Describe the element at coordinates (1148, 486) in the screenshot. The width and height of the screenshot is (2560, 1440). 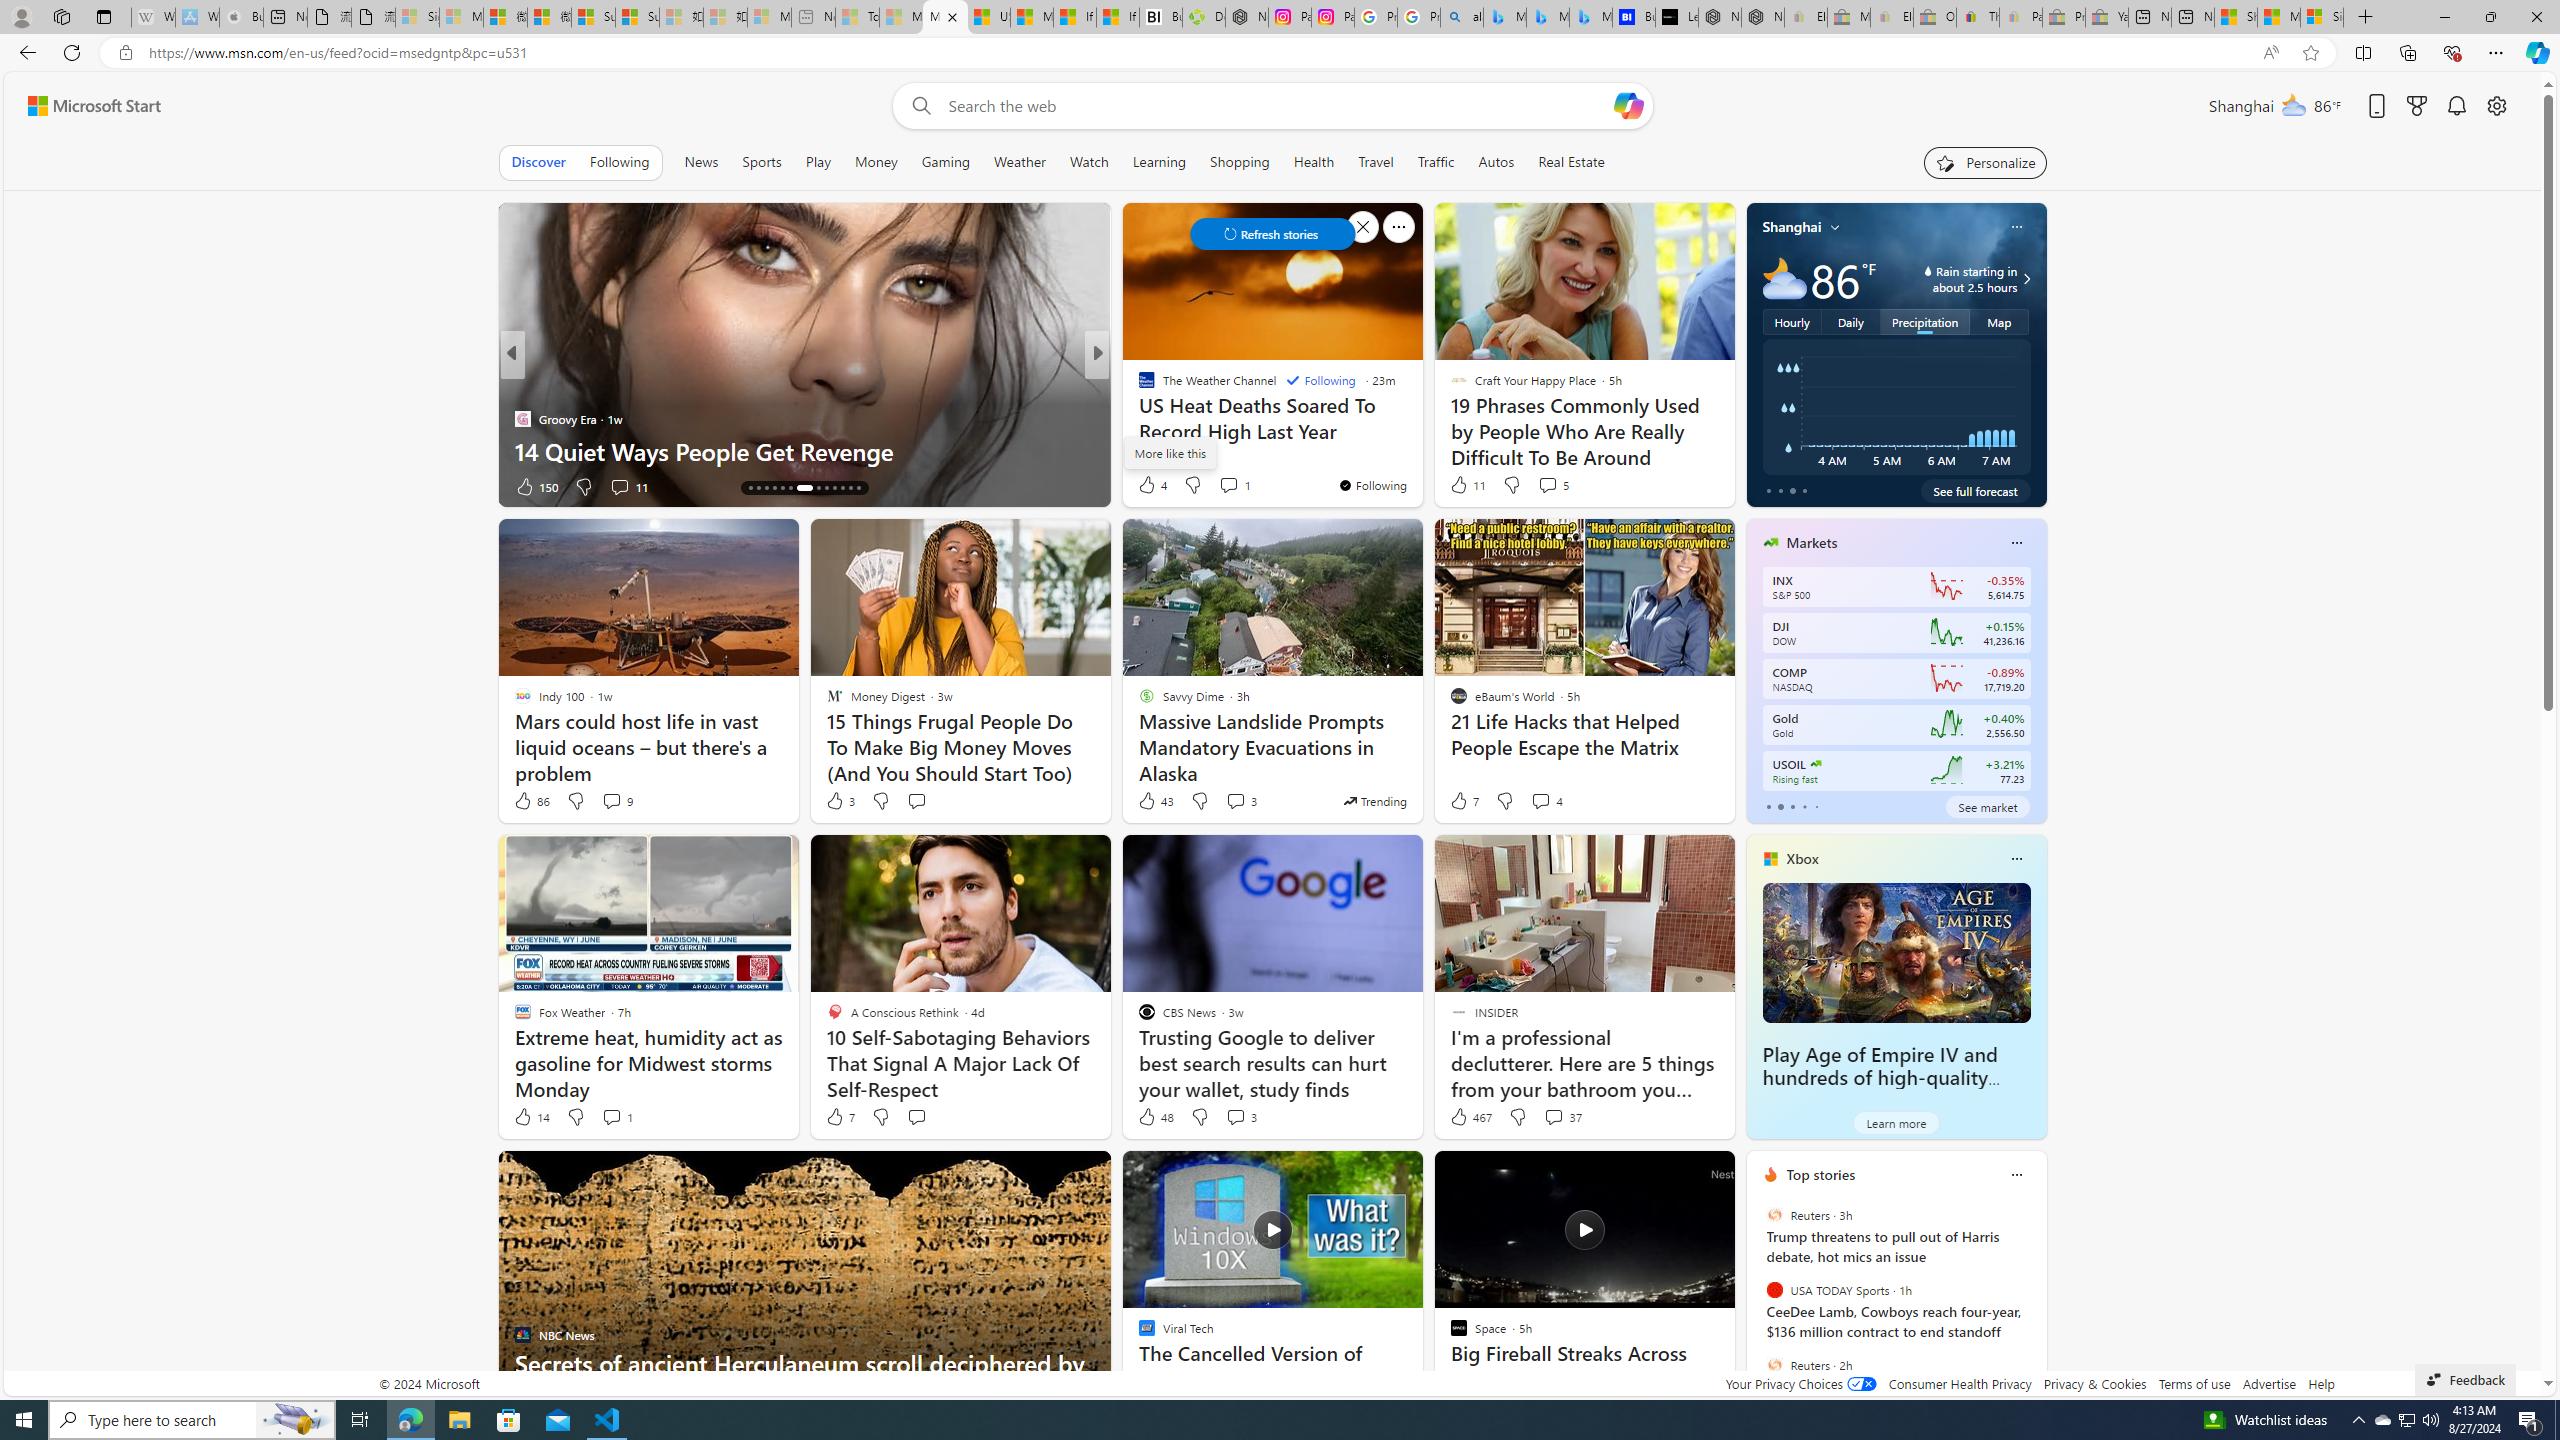
I see `38 Like` at that location.